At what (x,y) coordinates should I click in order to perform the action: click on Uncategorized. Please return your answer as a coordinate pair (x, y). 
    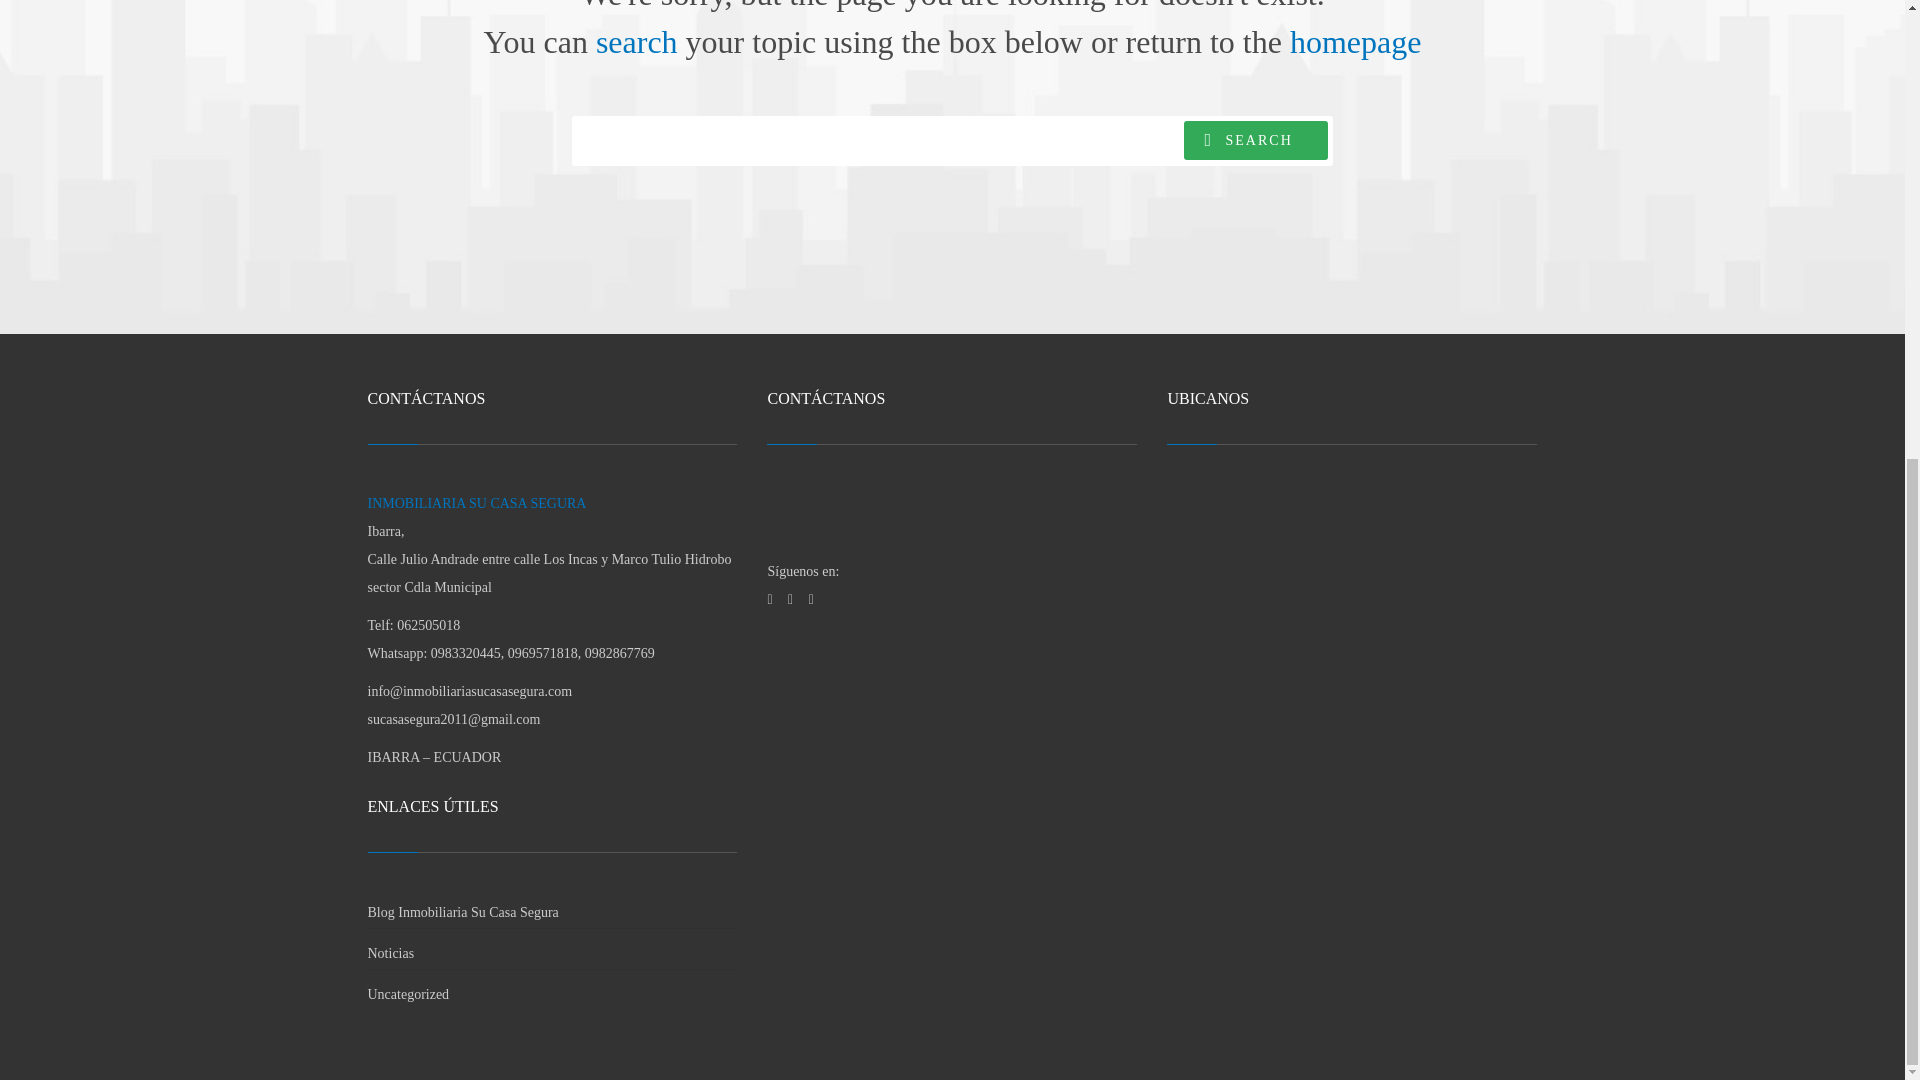
    Looking at the image, I should click on (408, 994).